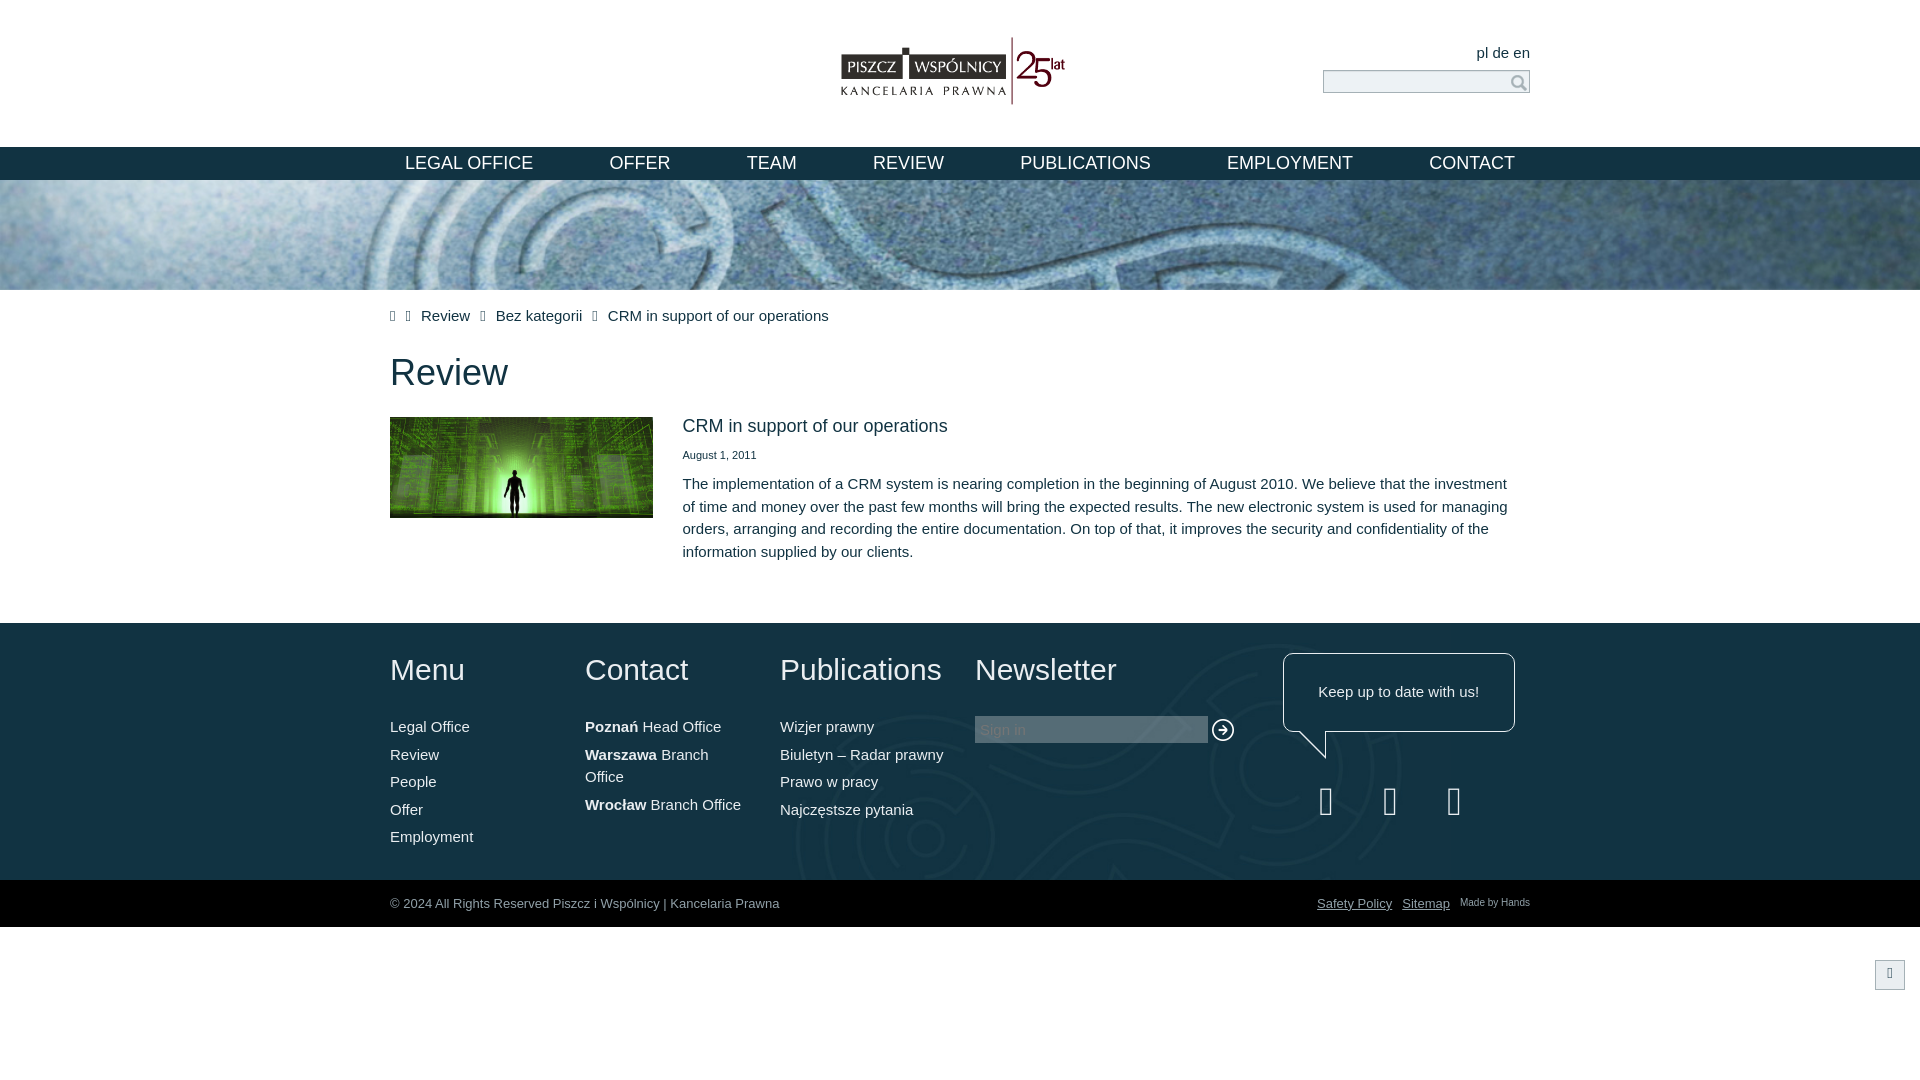 This screenshot has width=1920, height=1080. Describe the element at coordinates (828, 781) in the screenshot. I see `Prawo w pracy` at that location.